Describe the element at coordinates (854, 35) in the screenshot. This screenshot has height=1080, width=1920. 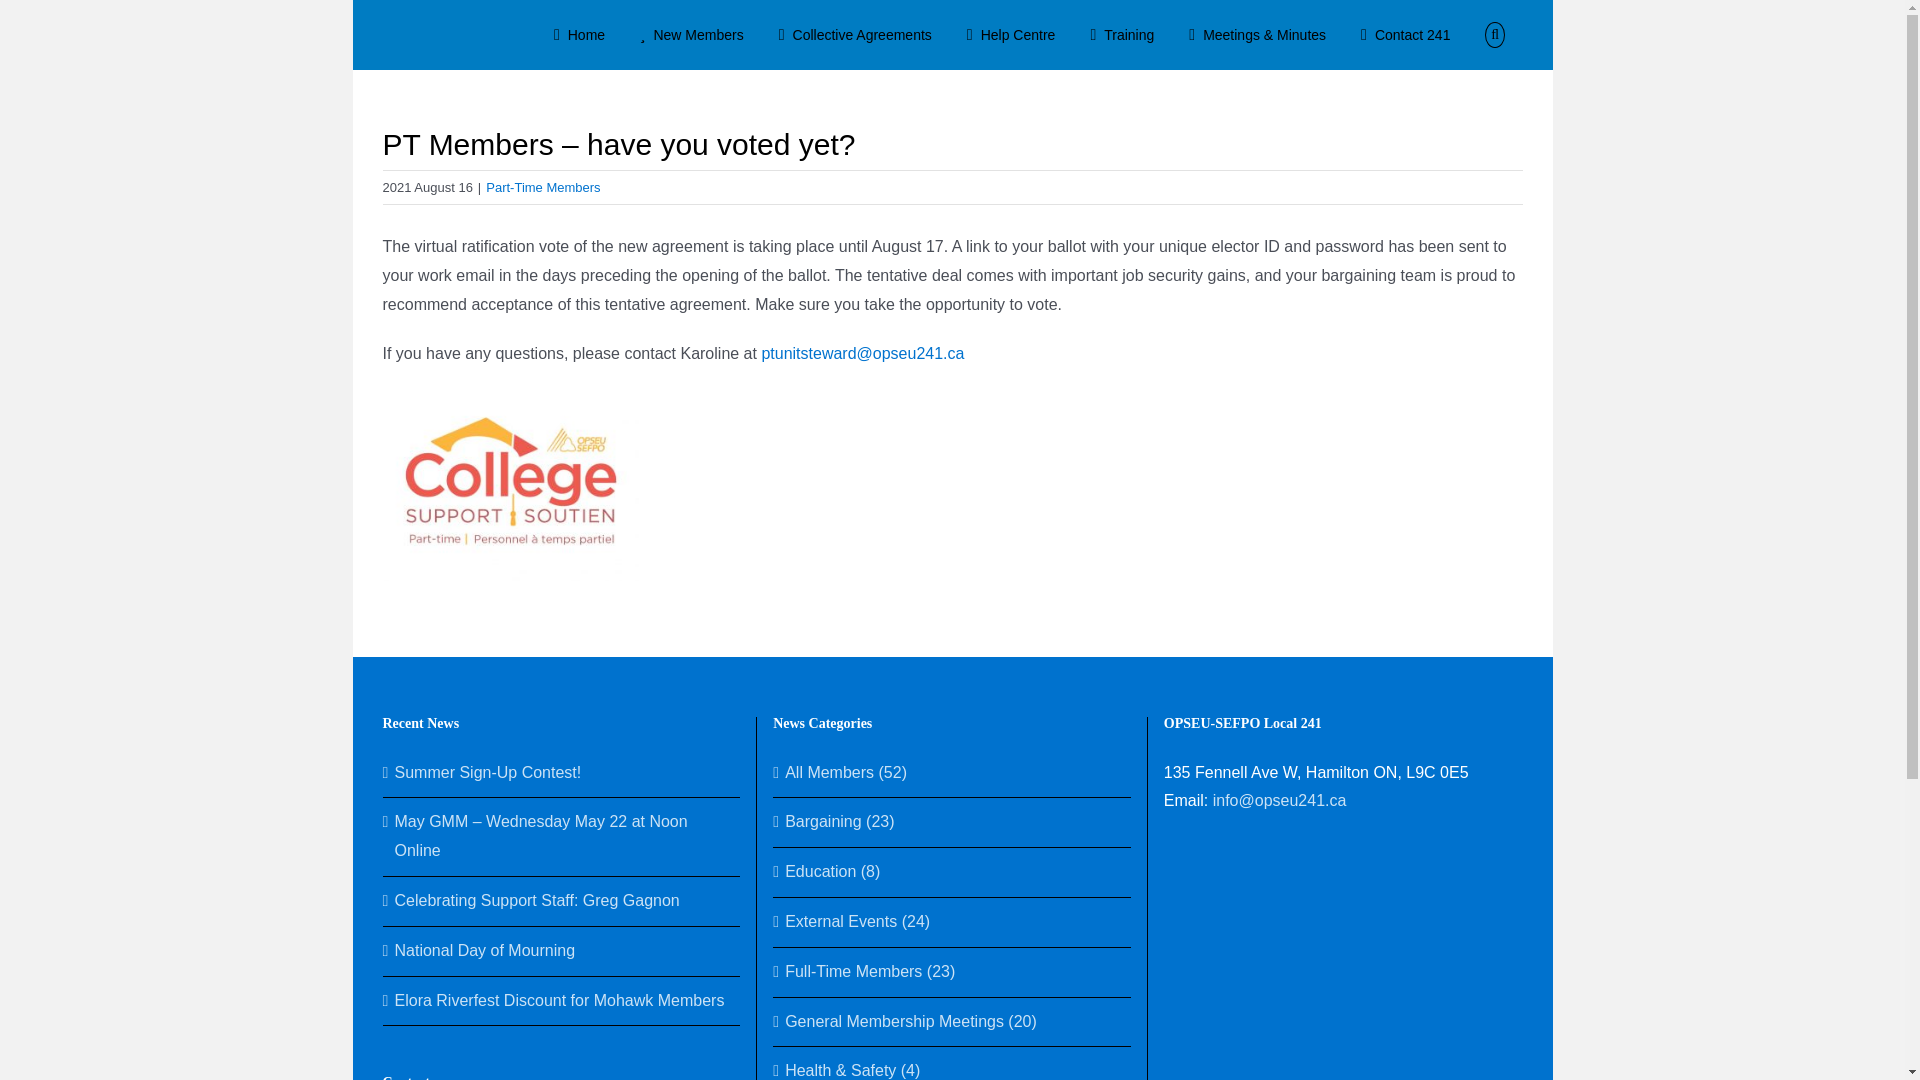
I see `Collective Agreements` at that location.